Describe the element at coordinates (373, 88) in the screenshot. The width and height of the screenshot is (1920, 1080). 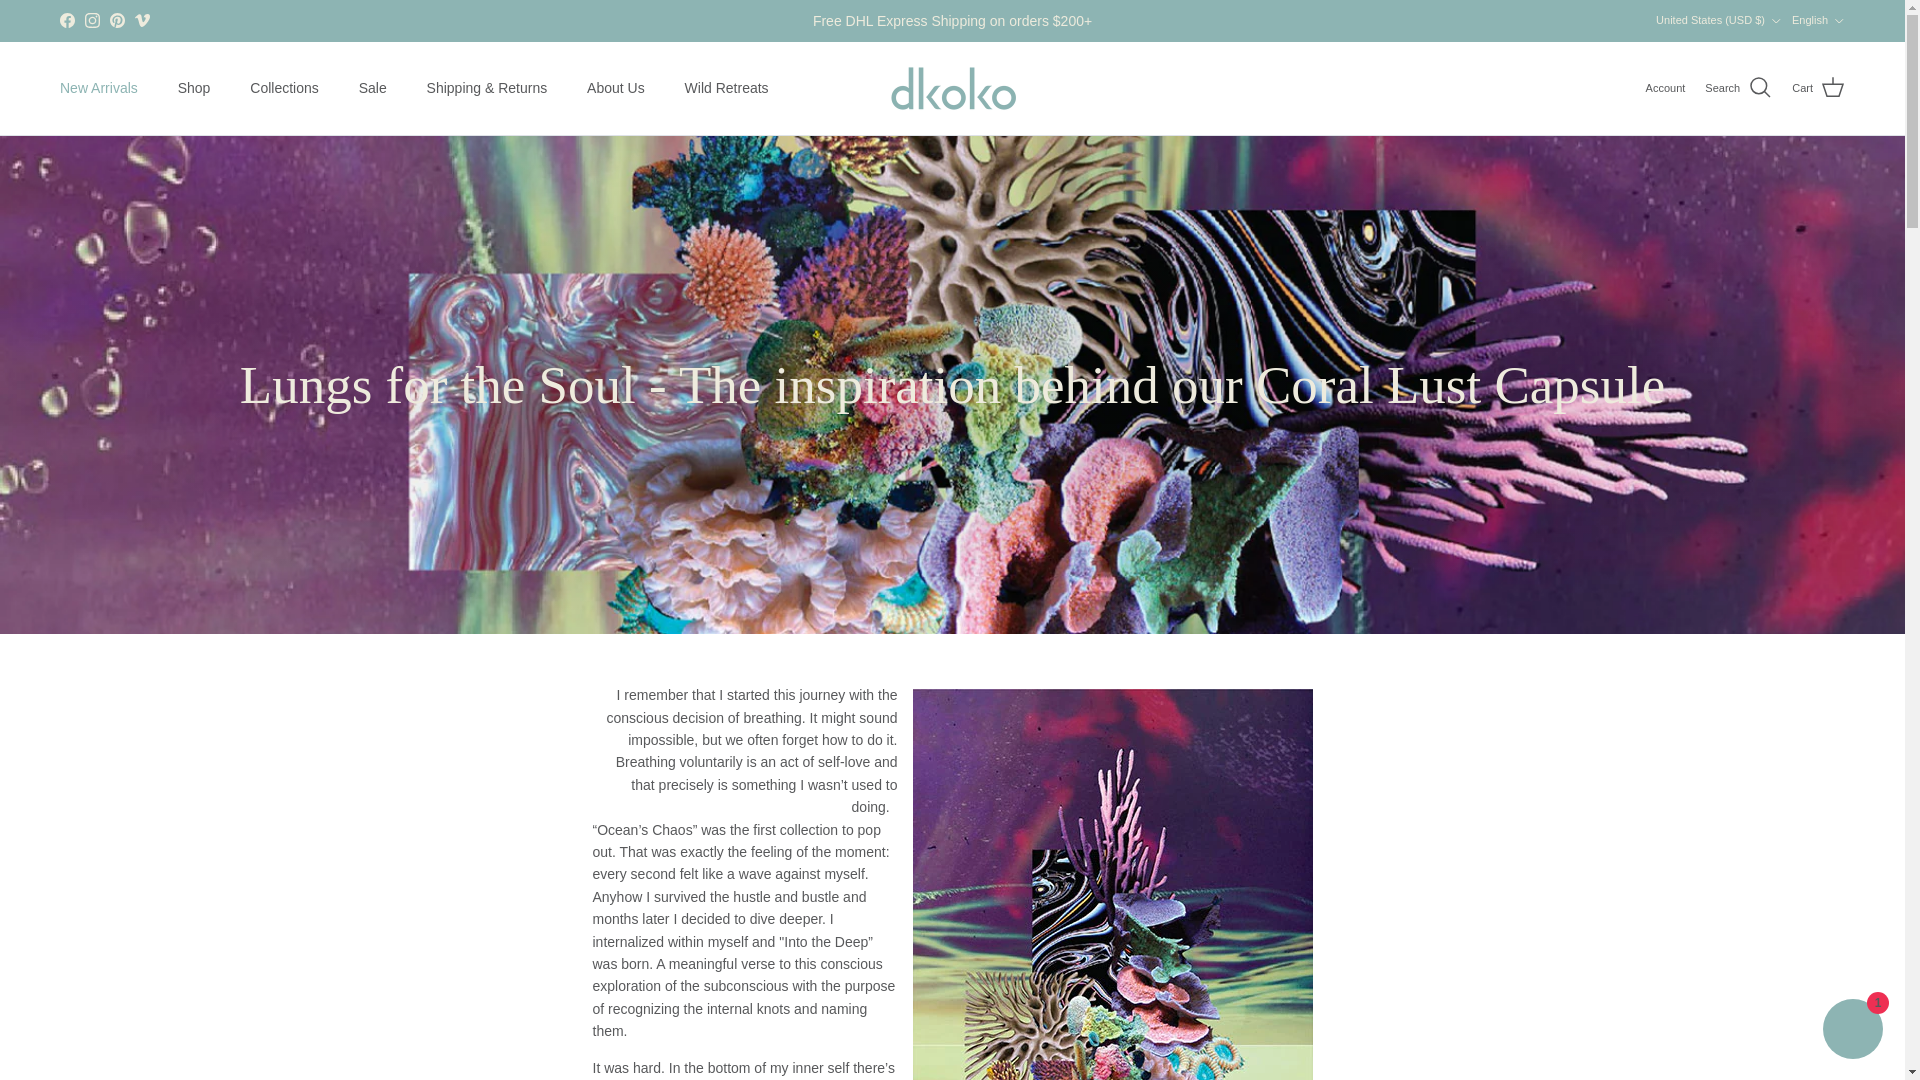
I see `Sale` at that location.